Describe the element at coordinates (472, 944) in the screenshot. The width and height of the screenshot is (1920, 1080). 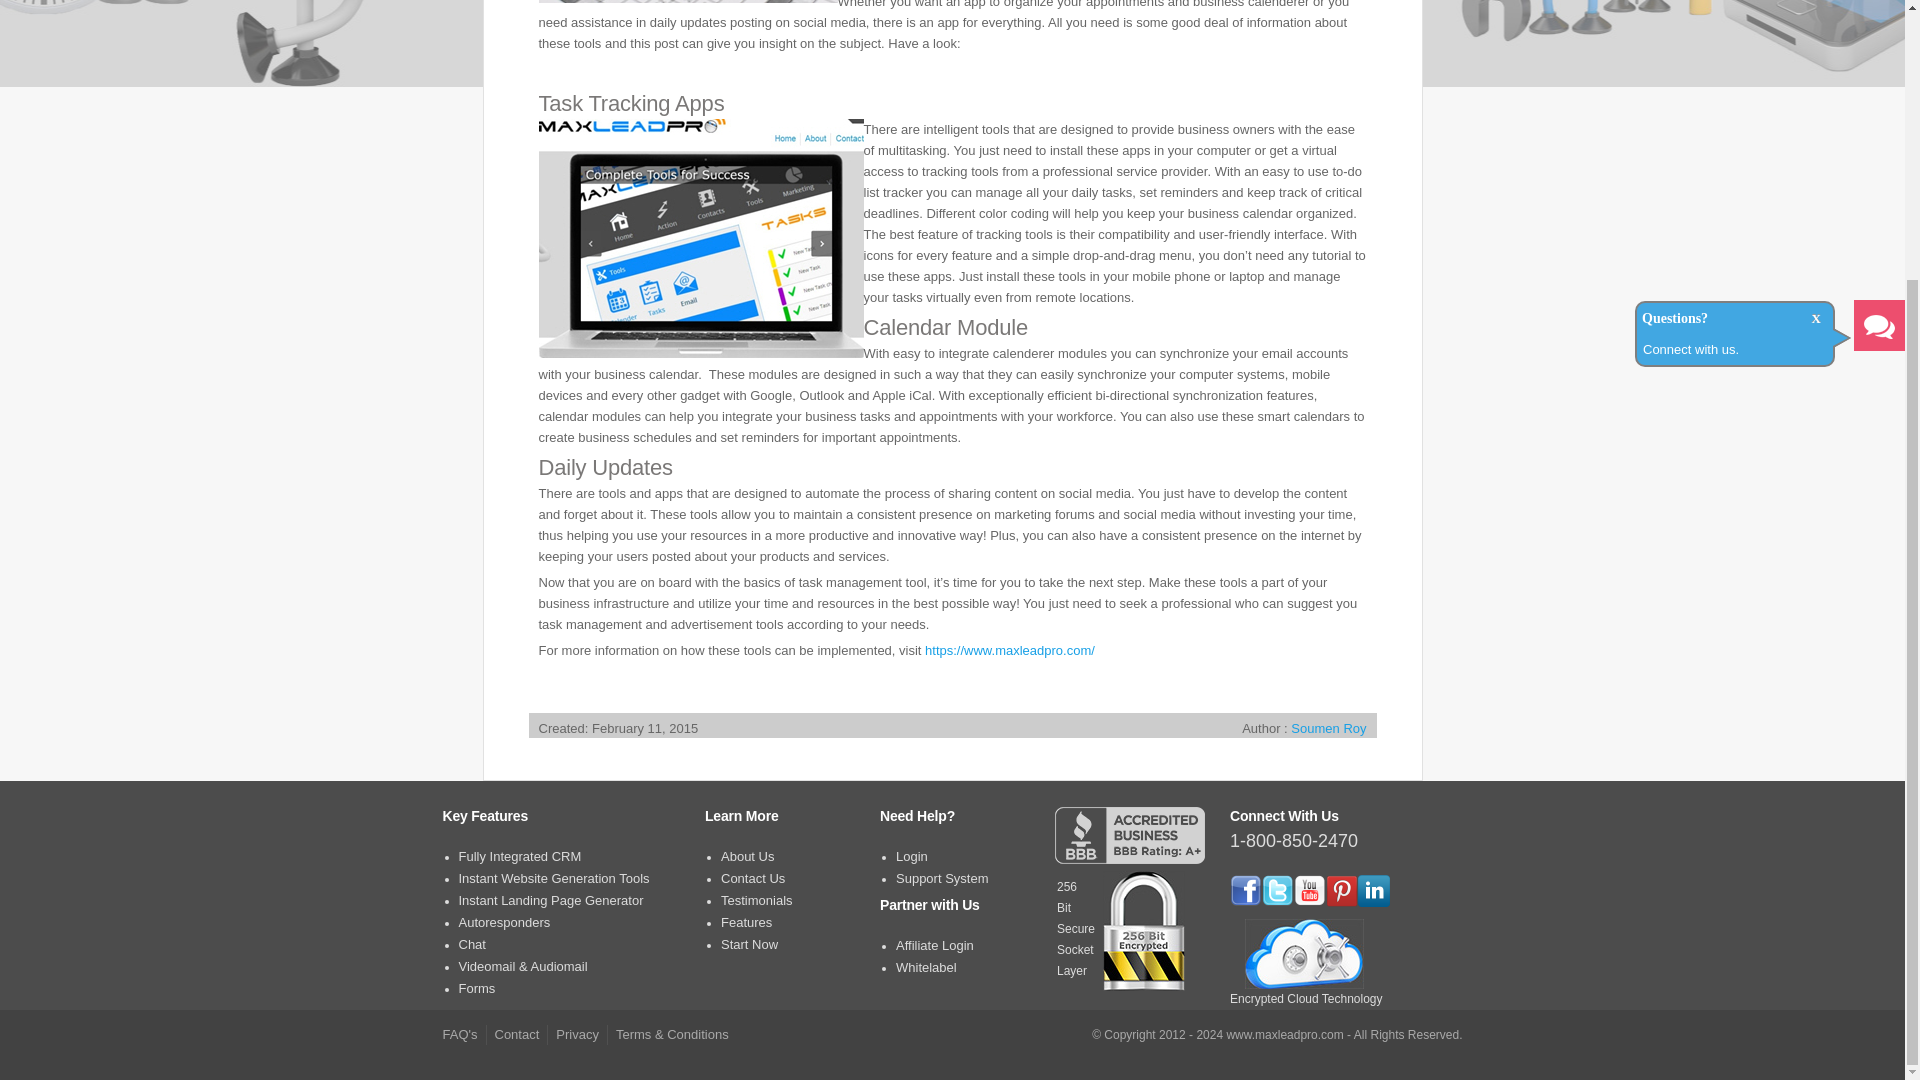
I see `Chat` at that location.